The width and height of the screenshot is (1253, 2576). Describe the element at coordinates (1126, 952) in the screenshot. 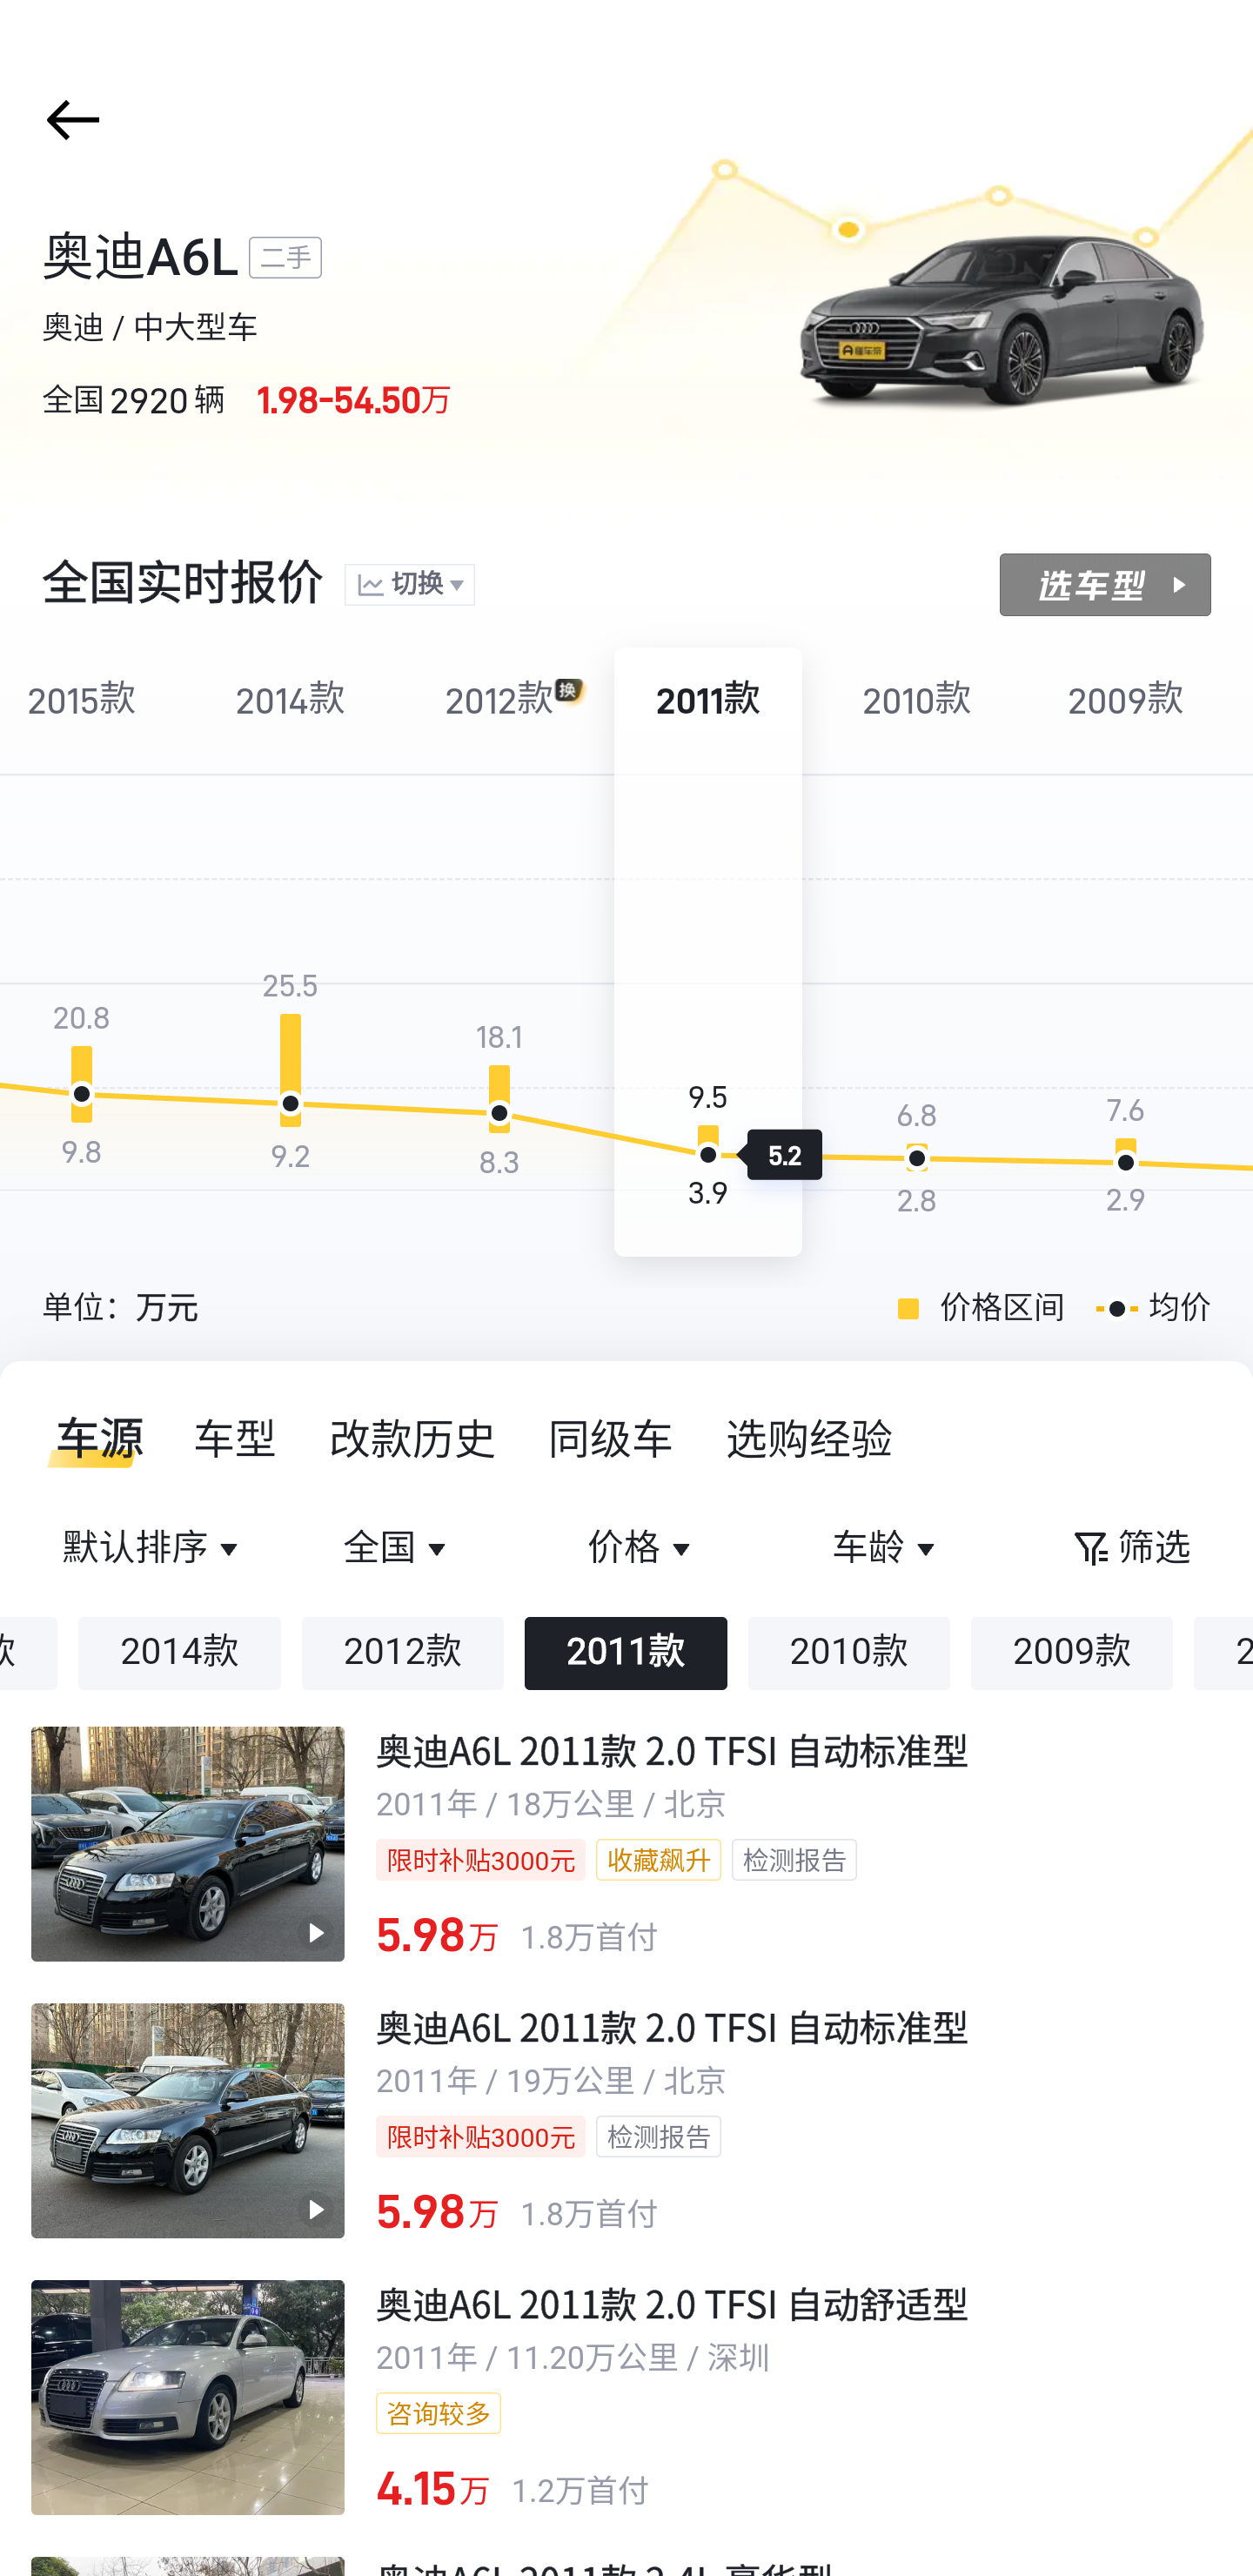

I see `2009款 7.6 2.9` at that location.